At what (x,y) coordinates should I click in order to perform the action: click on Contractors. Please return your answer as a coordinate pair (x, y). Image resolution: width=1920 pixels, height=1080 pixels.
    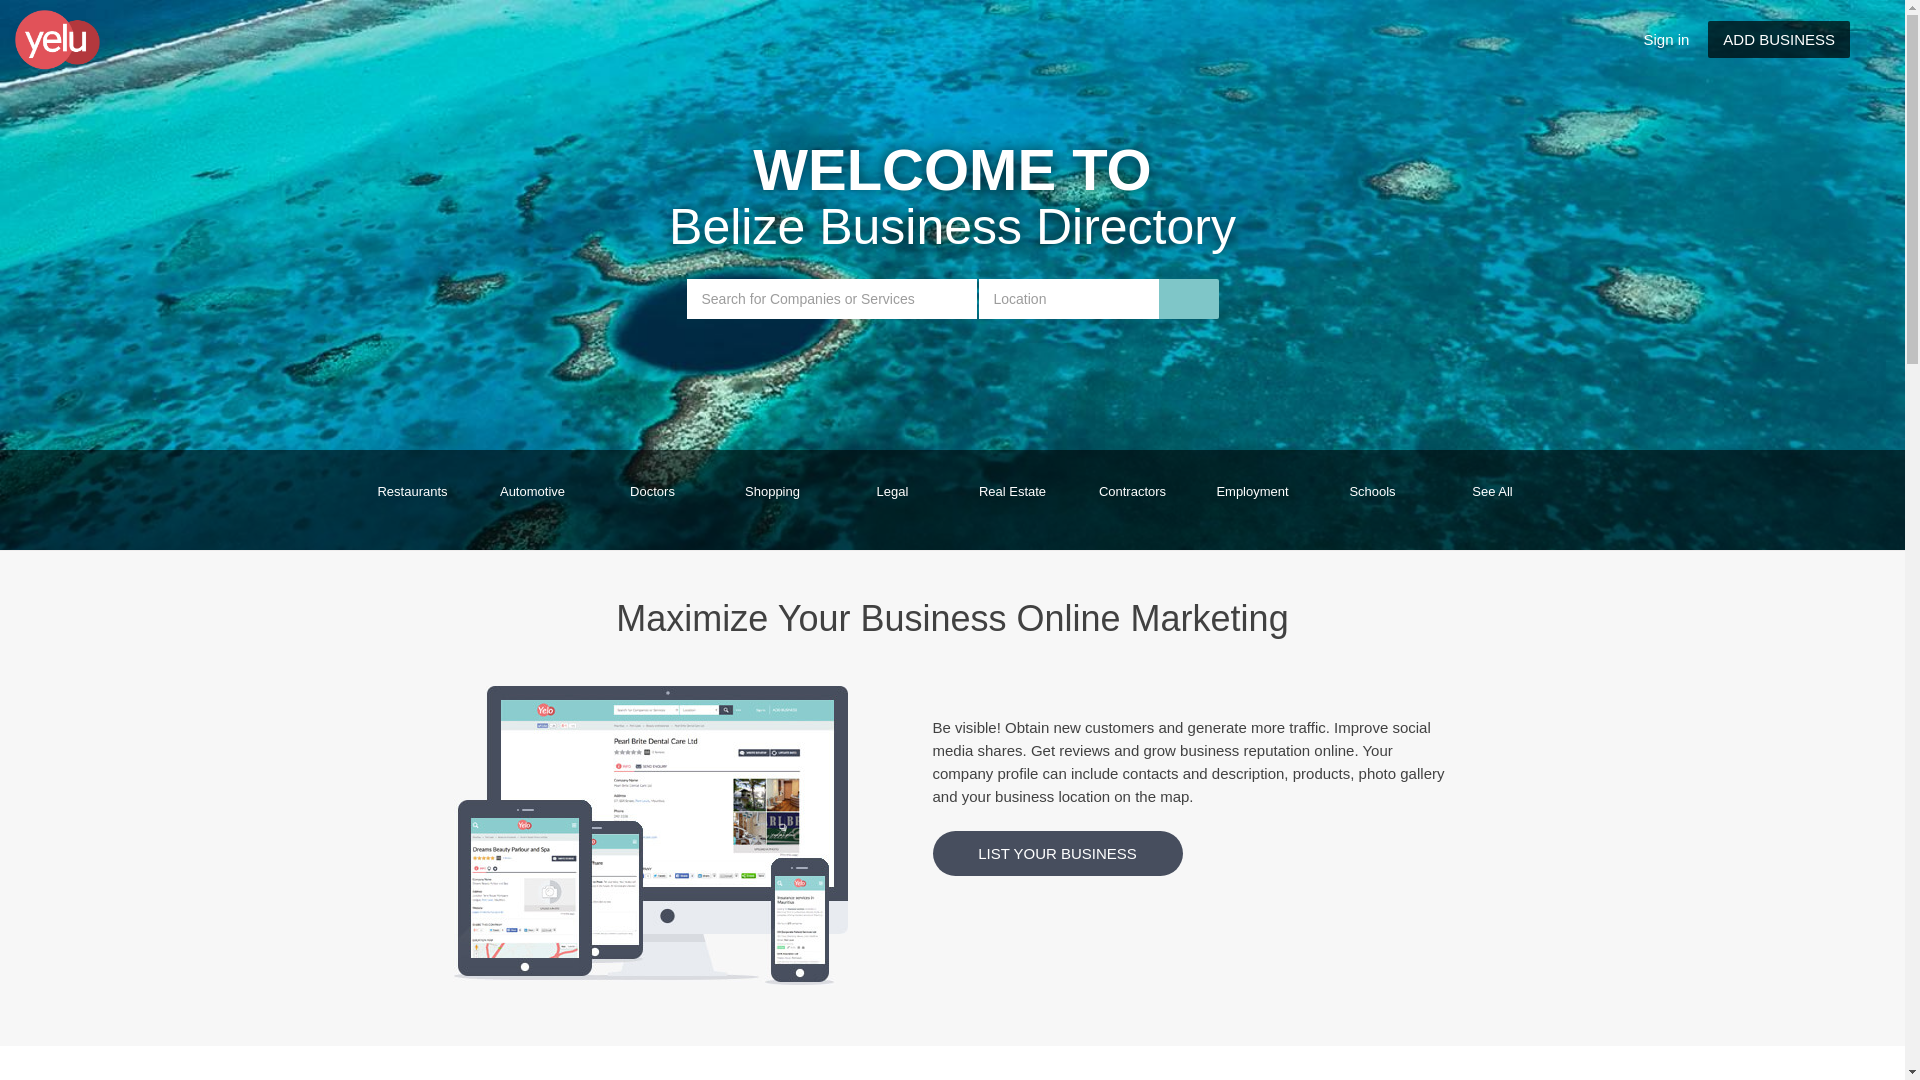
    Looking at the image, I should click on (1132, 500).